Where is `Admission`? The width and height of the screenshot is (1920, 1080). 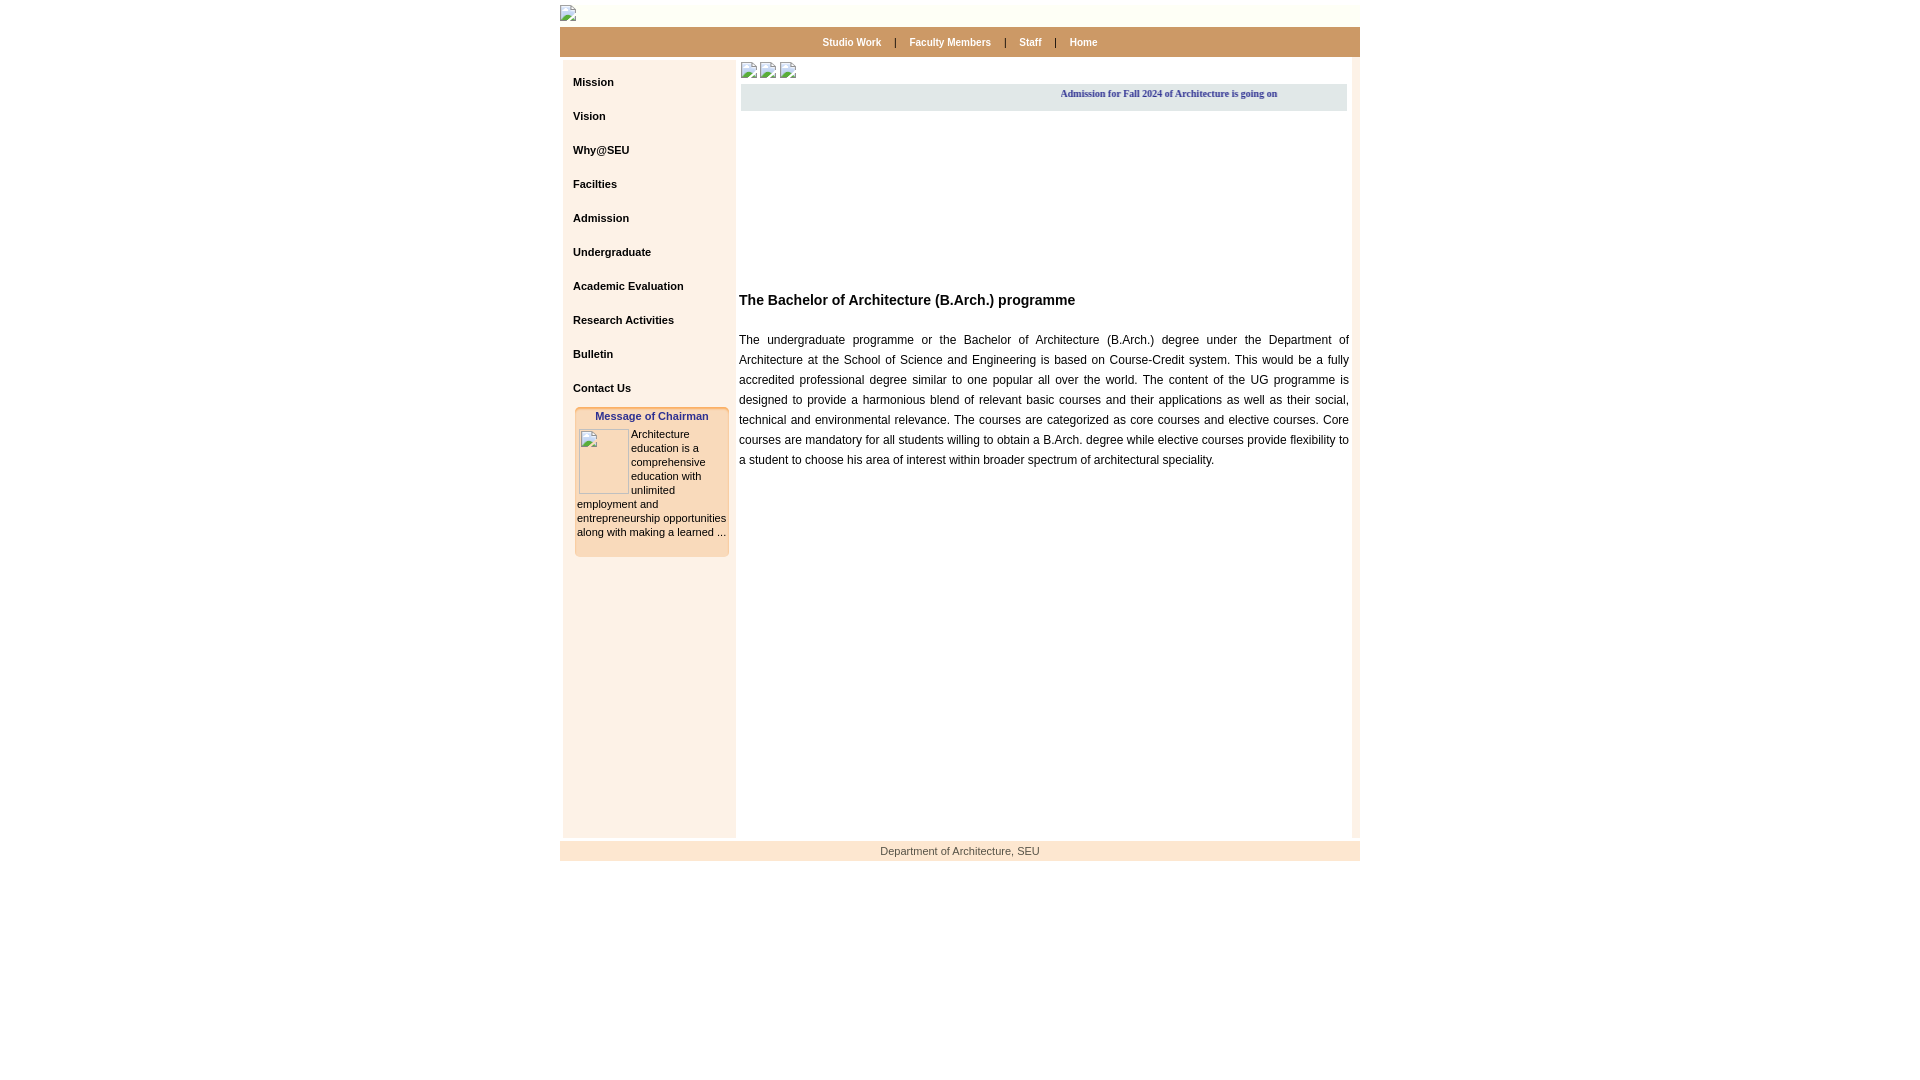
Admission is located at coordinates (632, 217).